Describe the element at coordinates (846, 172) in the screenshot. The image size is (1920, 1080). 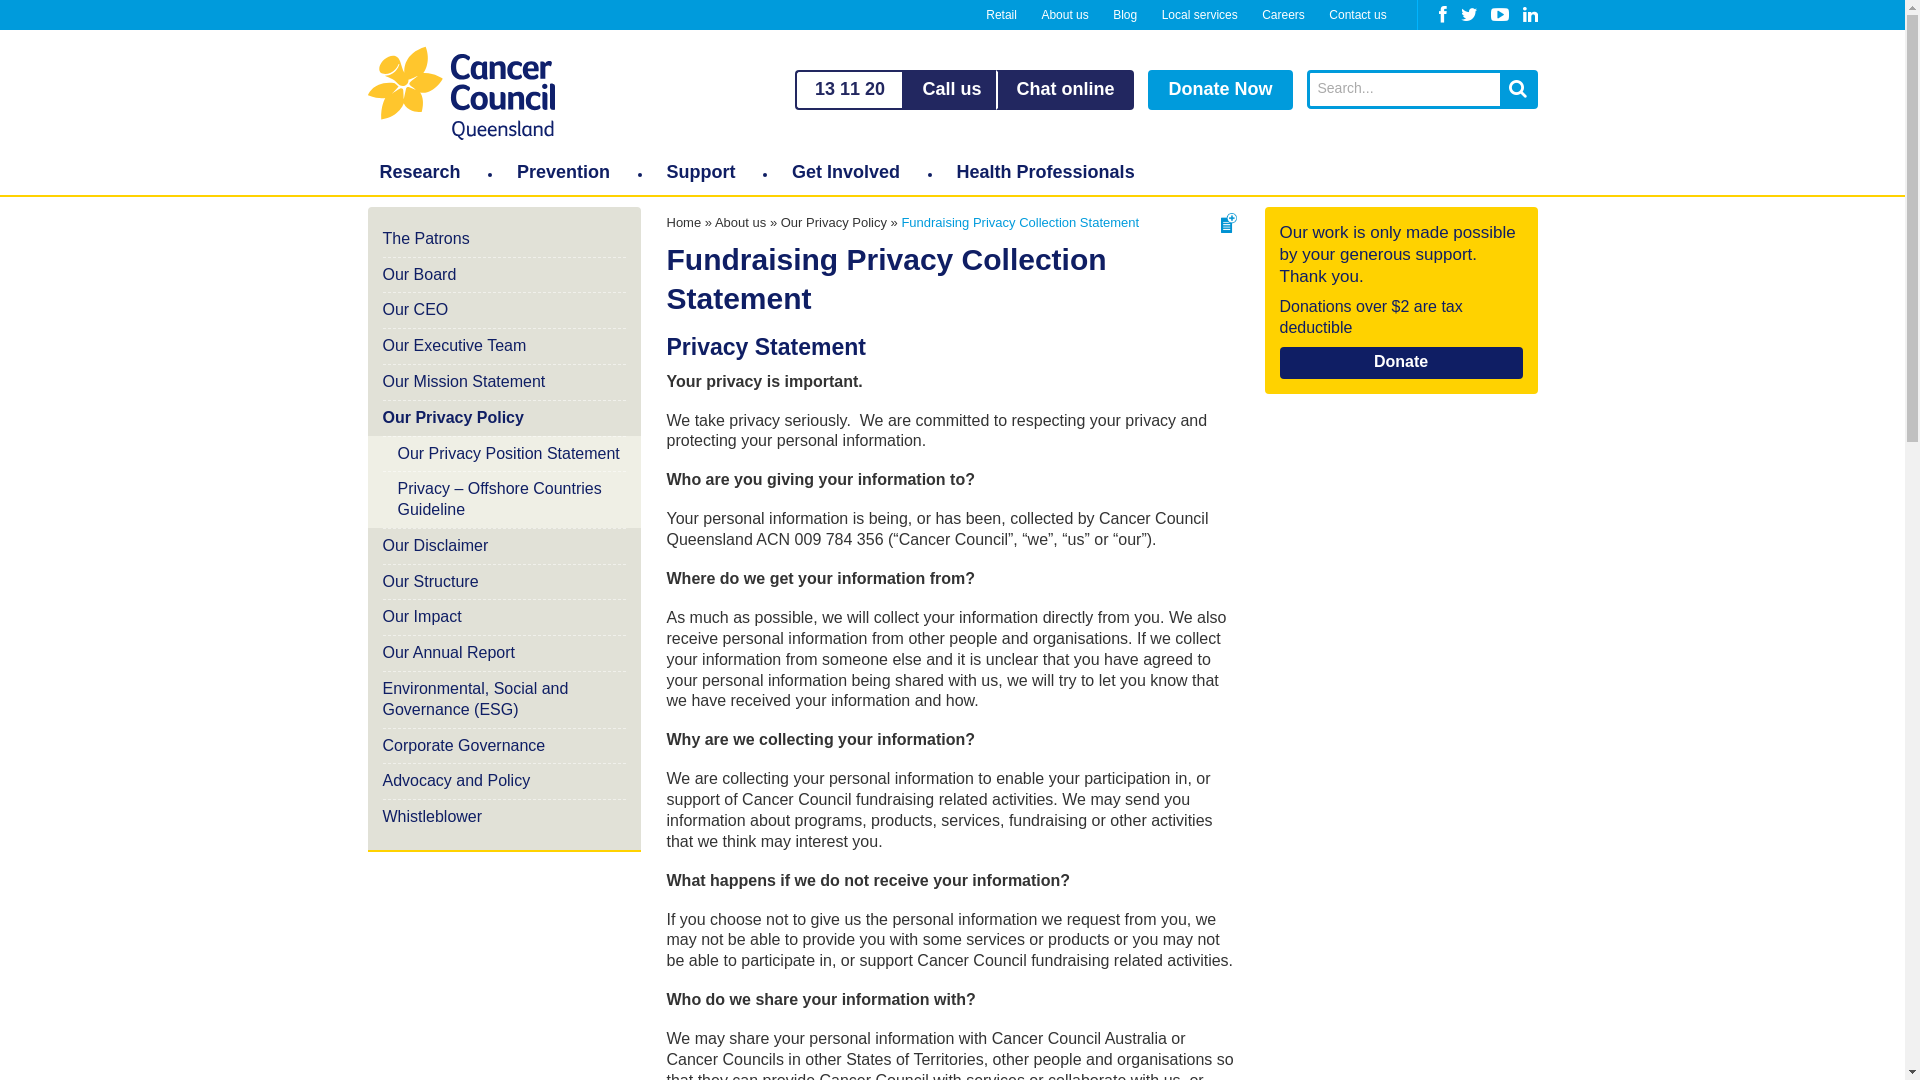
I see `Get Involved` at that location.